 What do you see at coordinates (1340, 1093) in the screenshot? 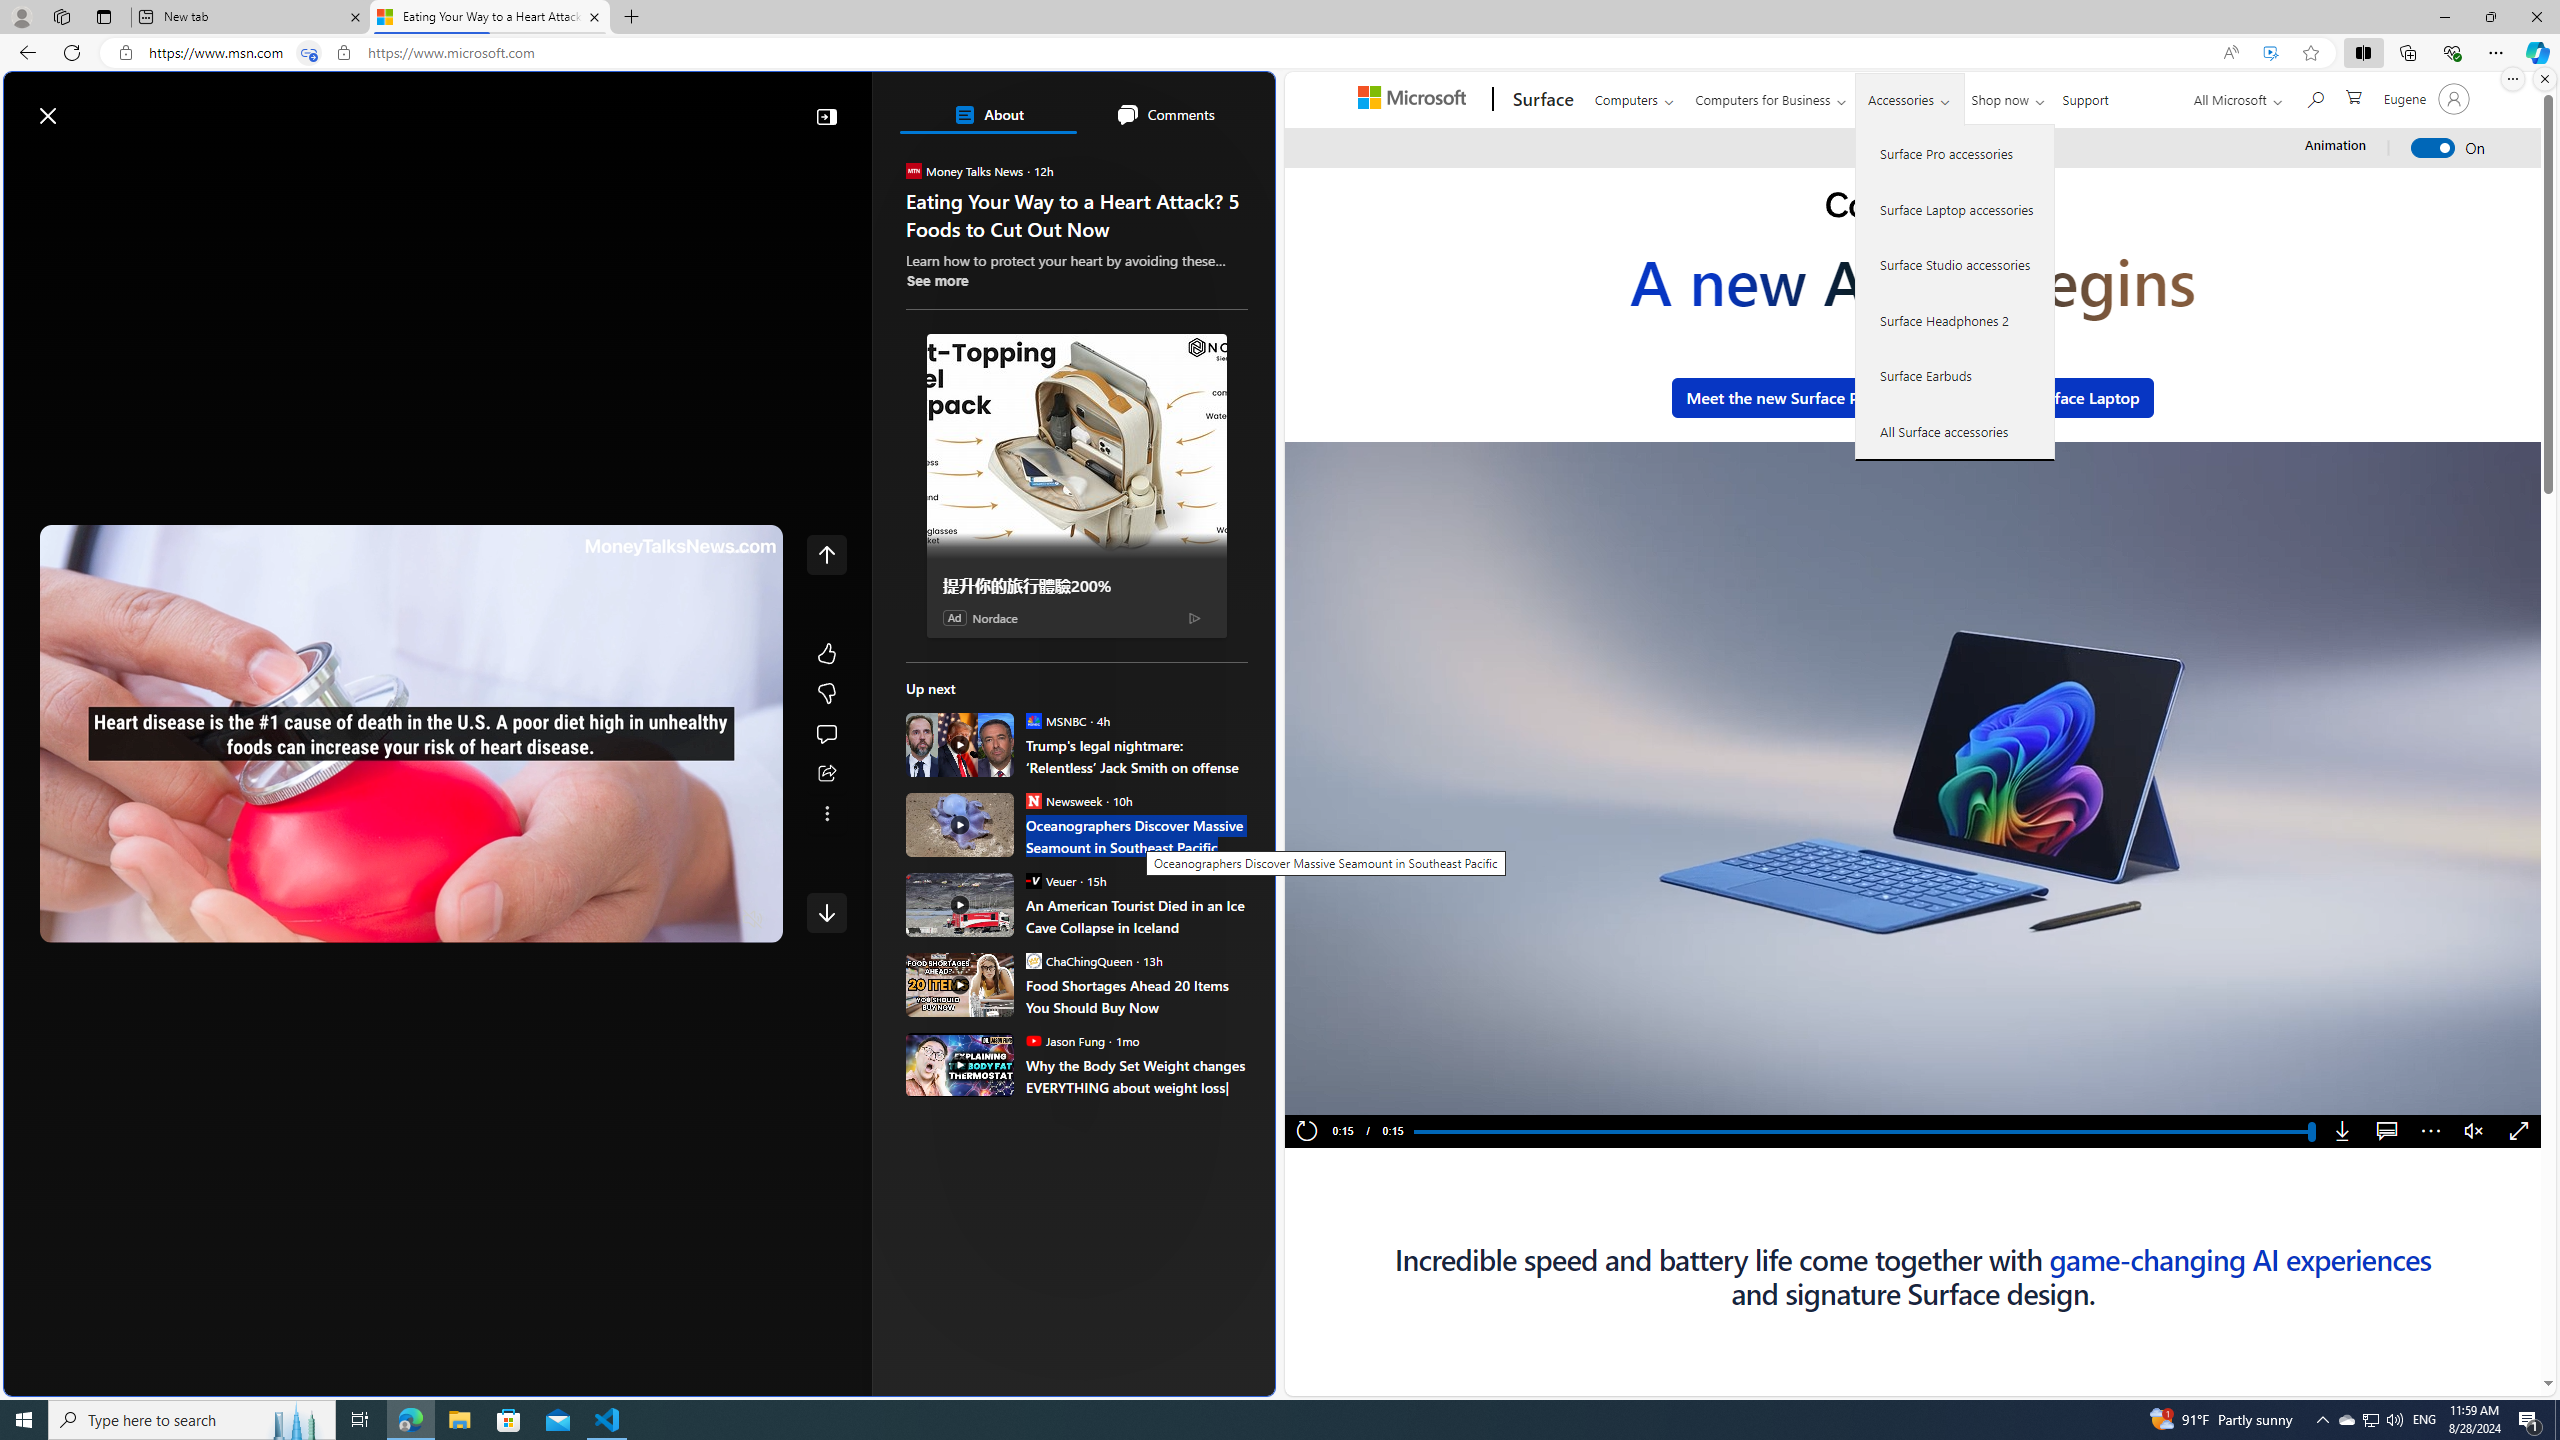
I see `Pause` at bounding box center [1340, 1093].